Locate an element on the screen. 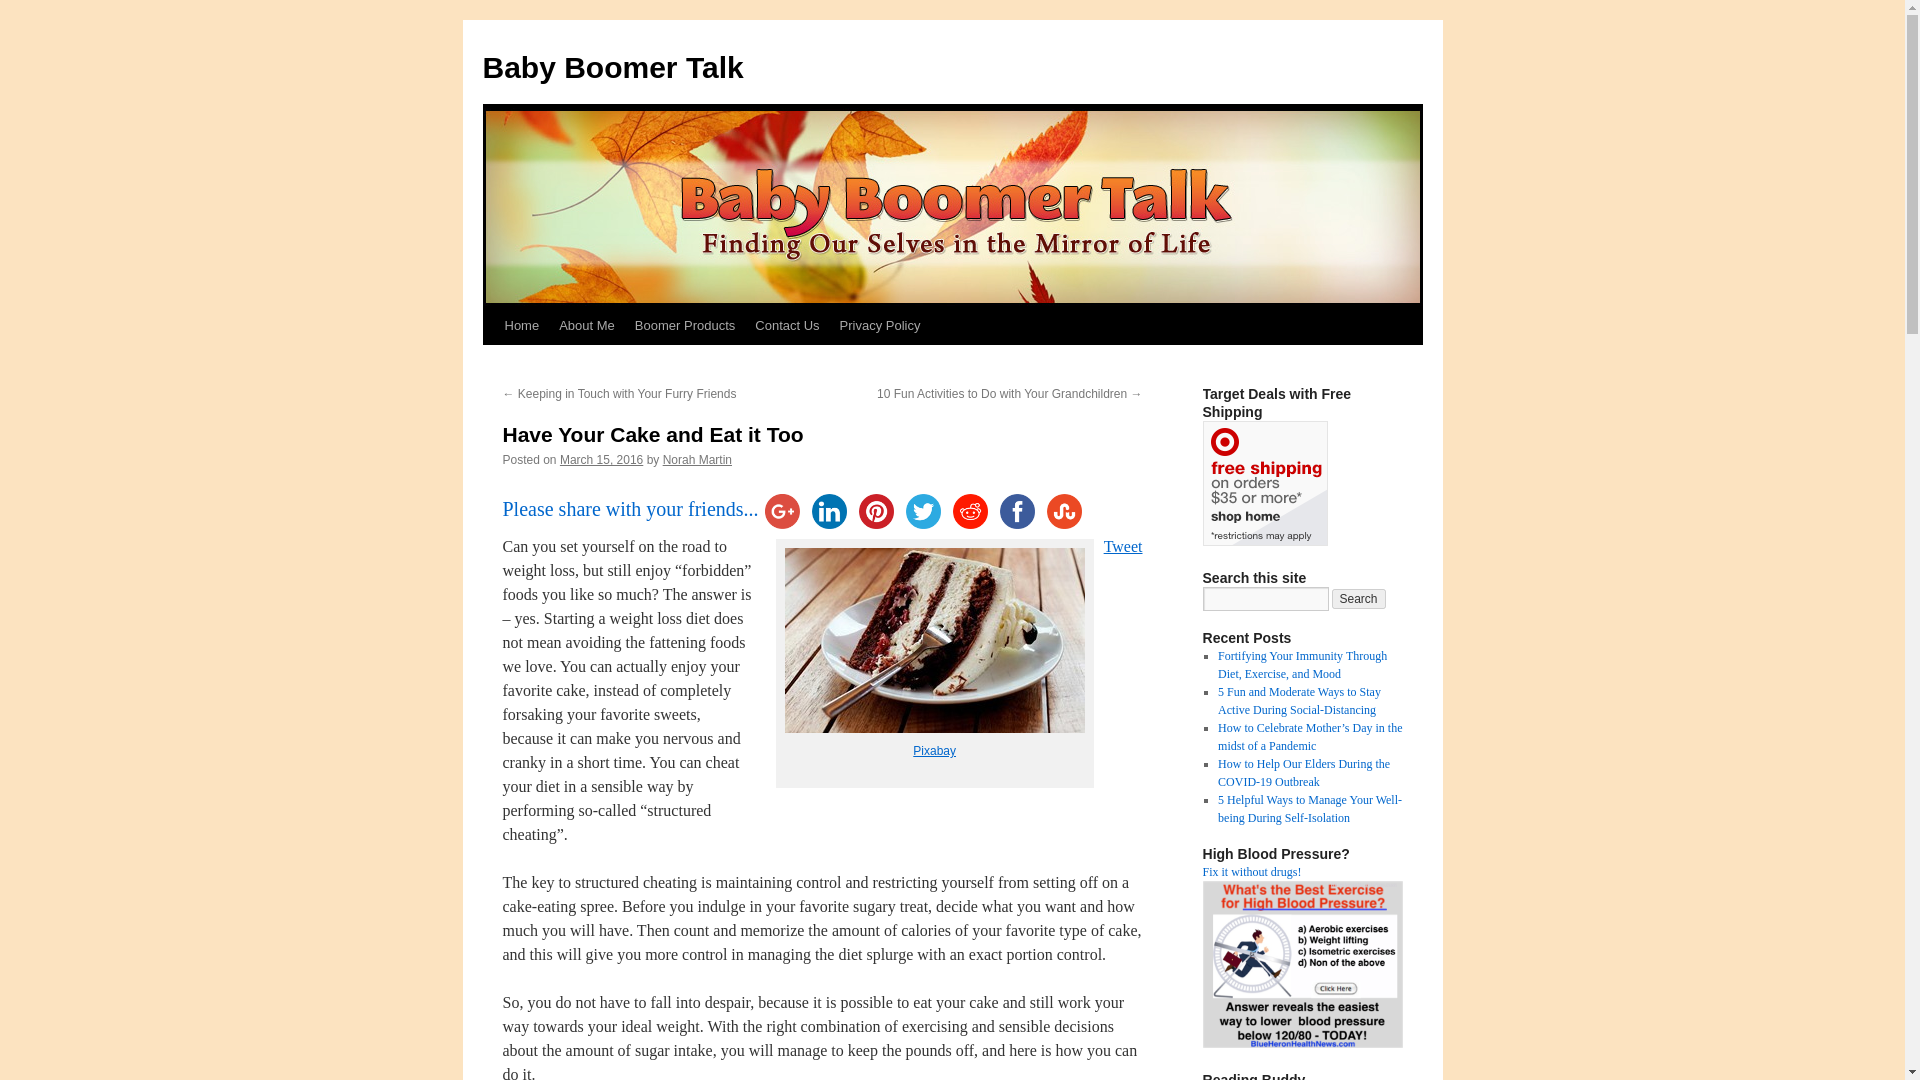 The image size is (1920, 1080). facebook is located at coordinates (1017, 511).